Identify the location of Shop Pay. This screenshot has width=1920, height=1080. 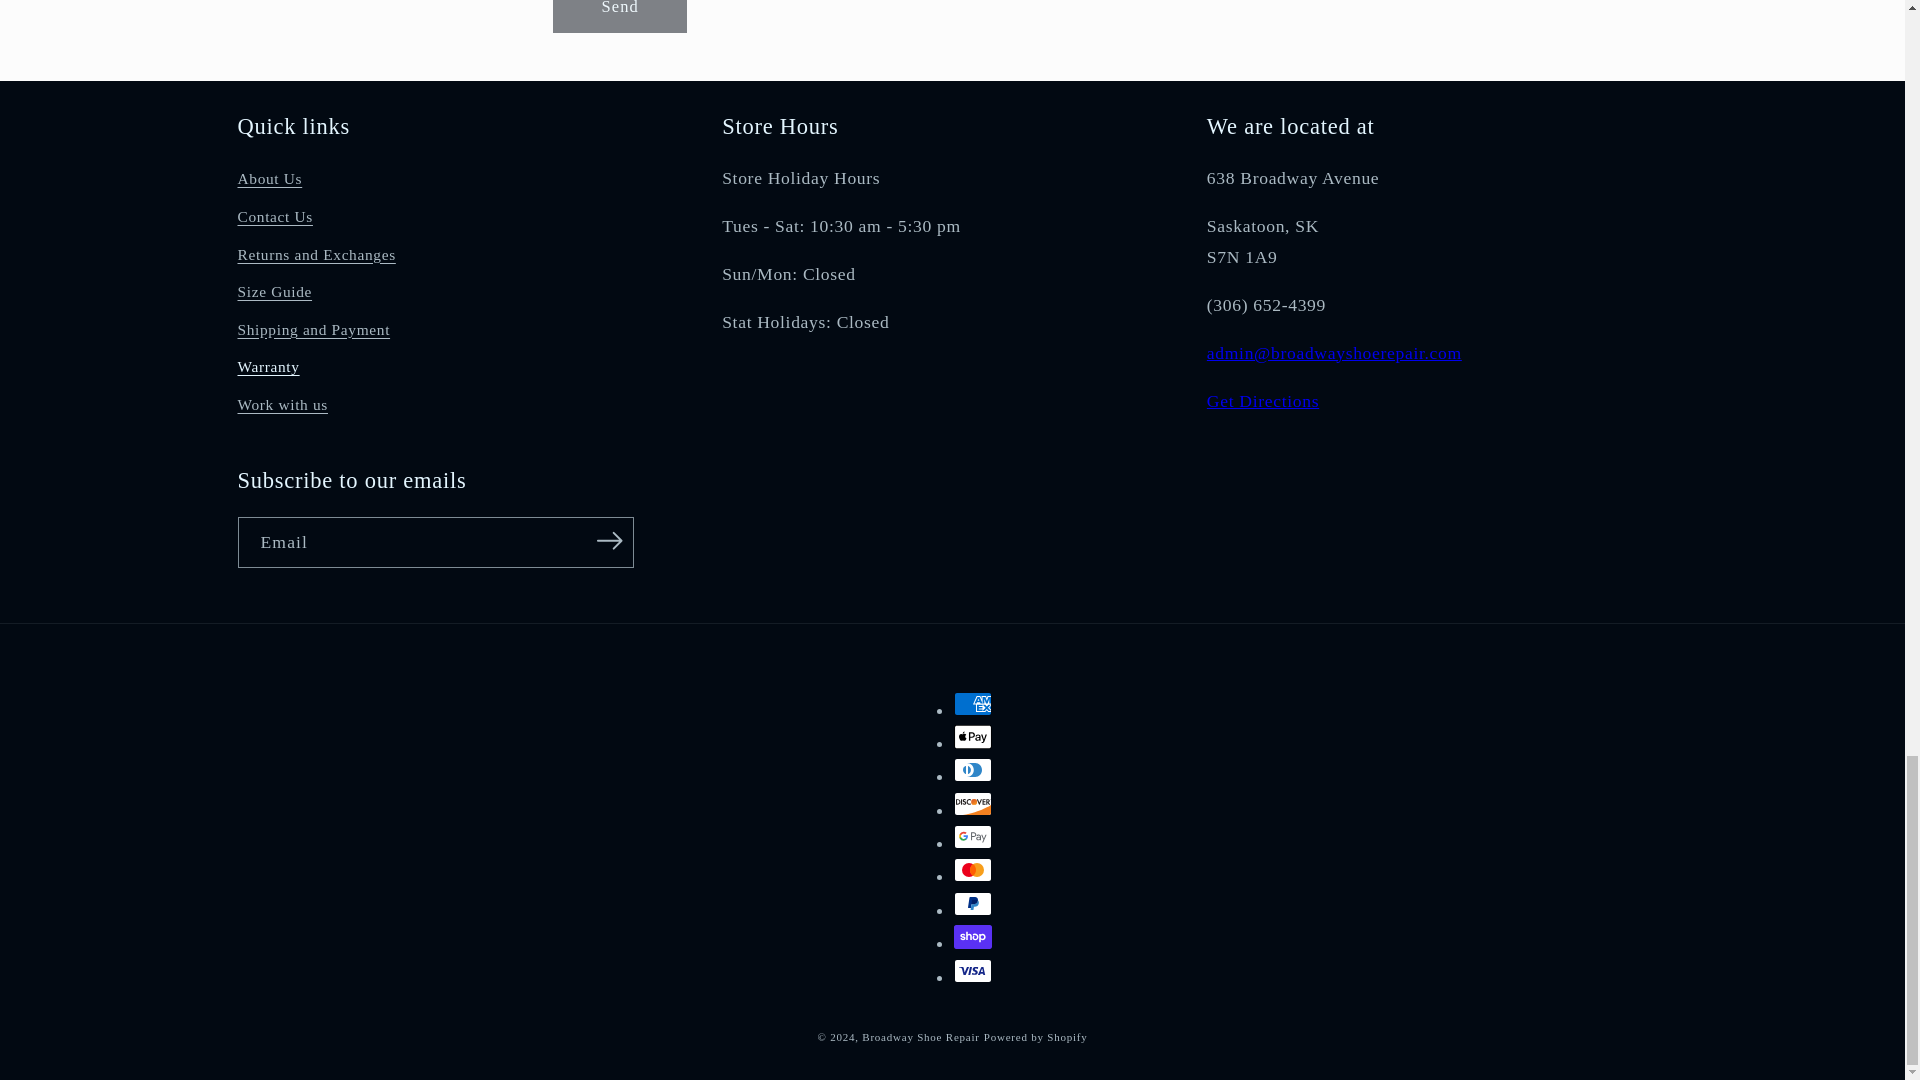
(973, 936).